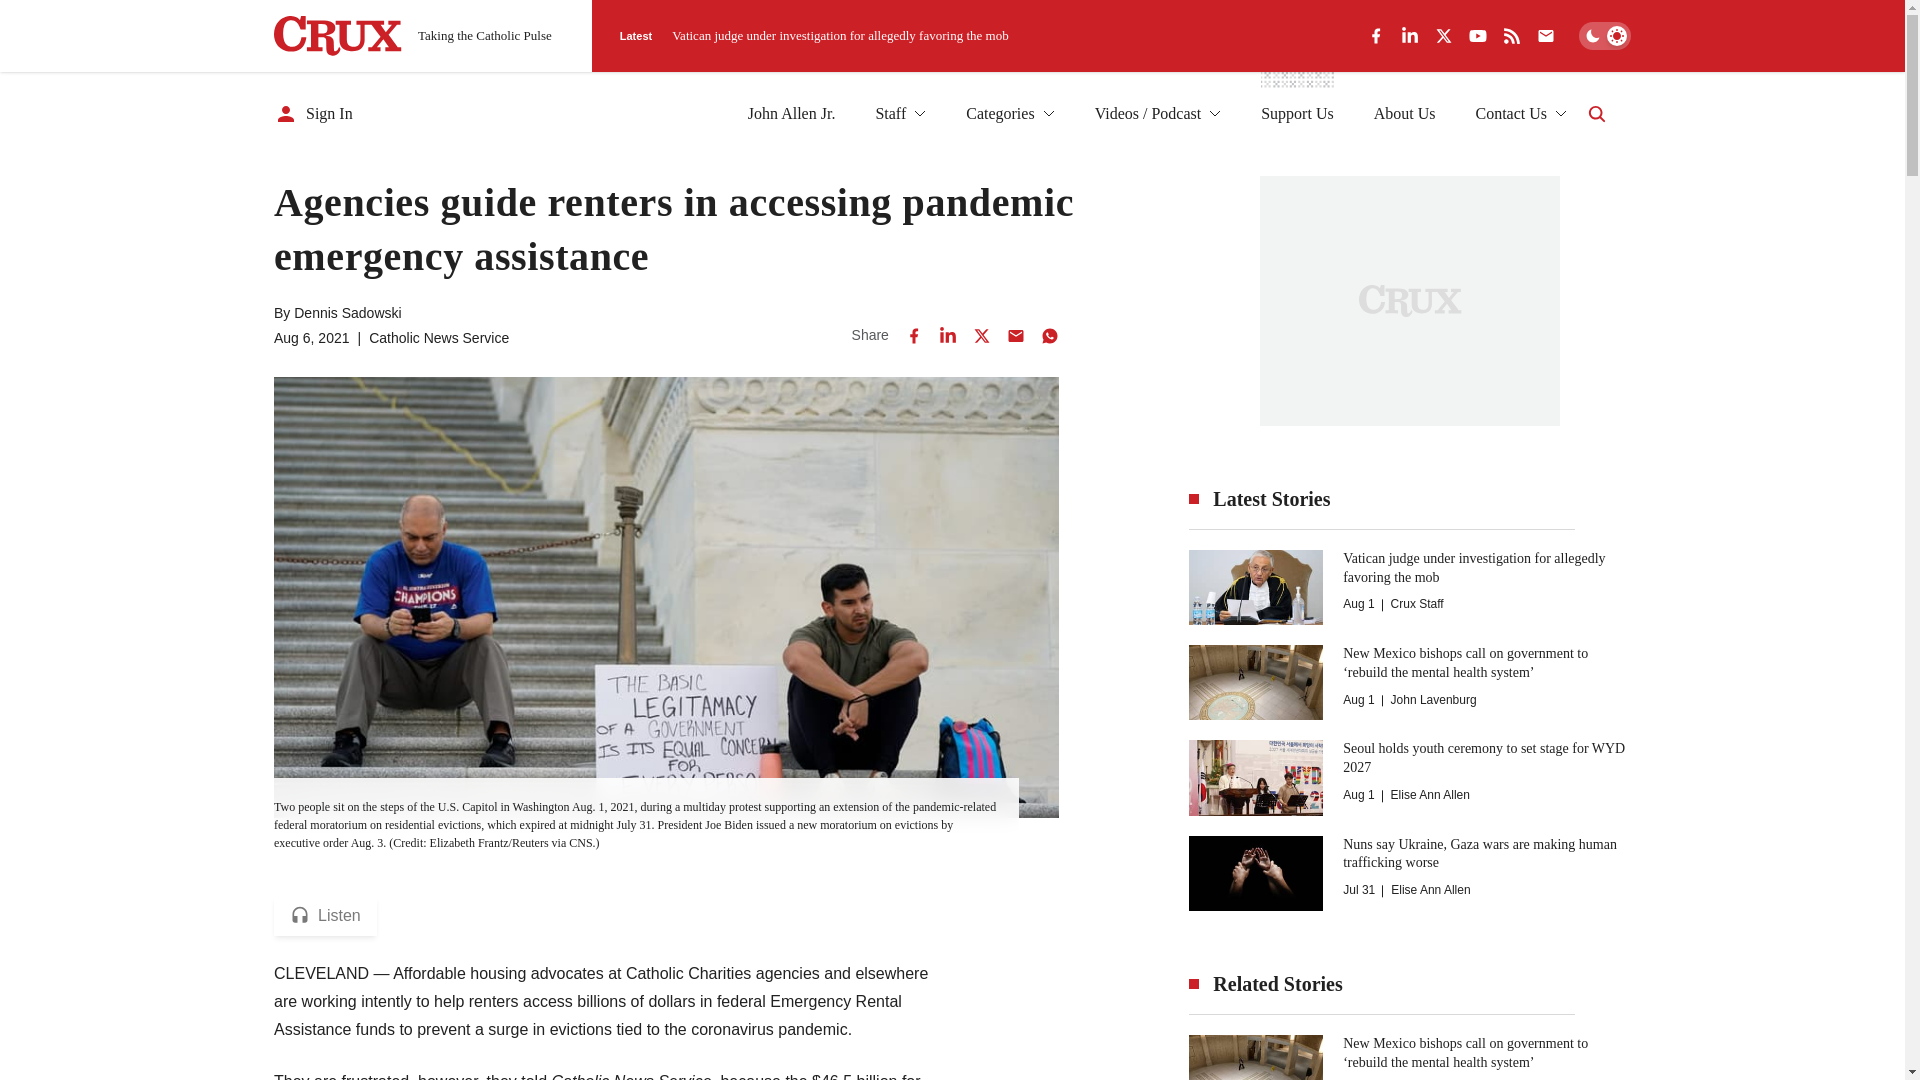  I want to click on true, so click(738, 988).